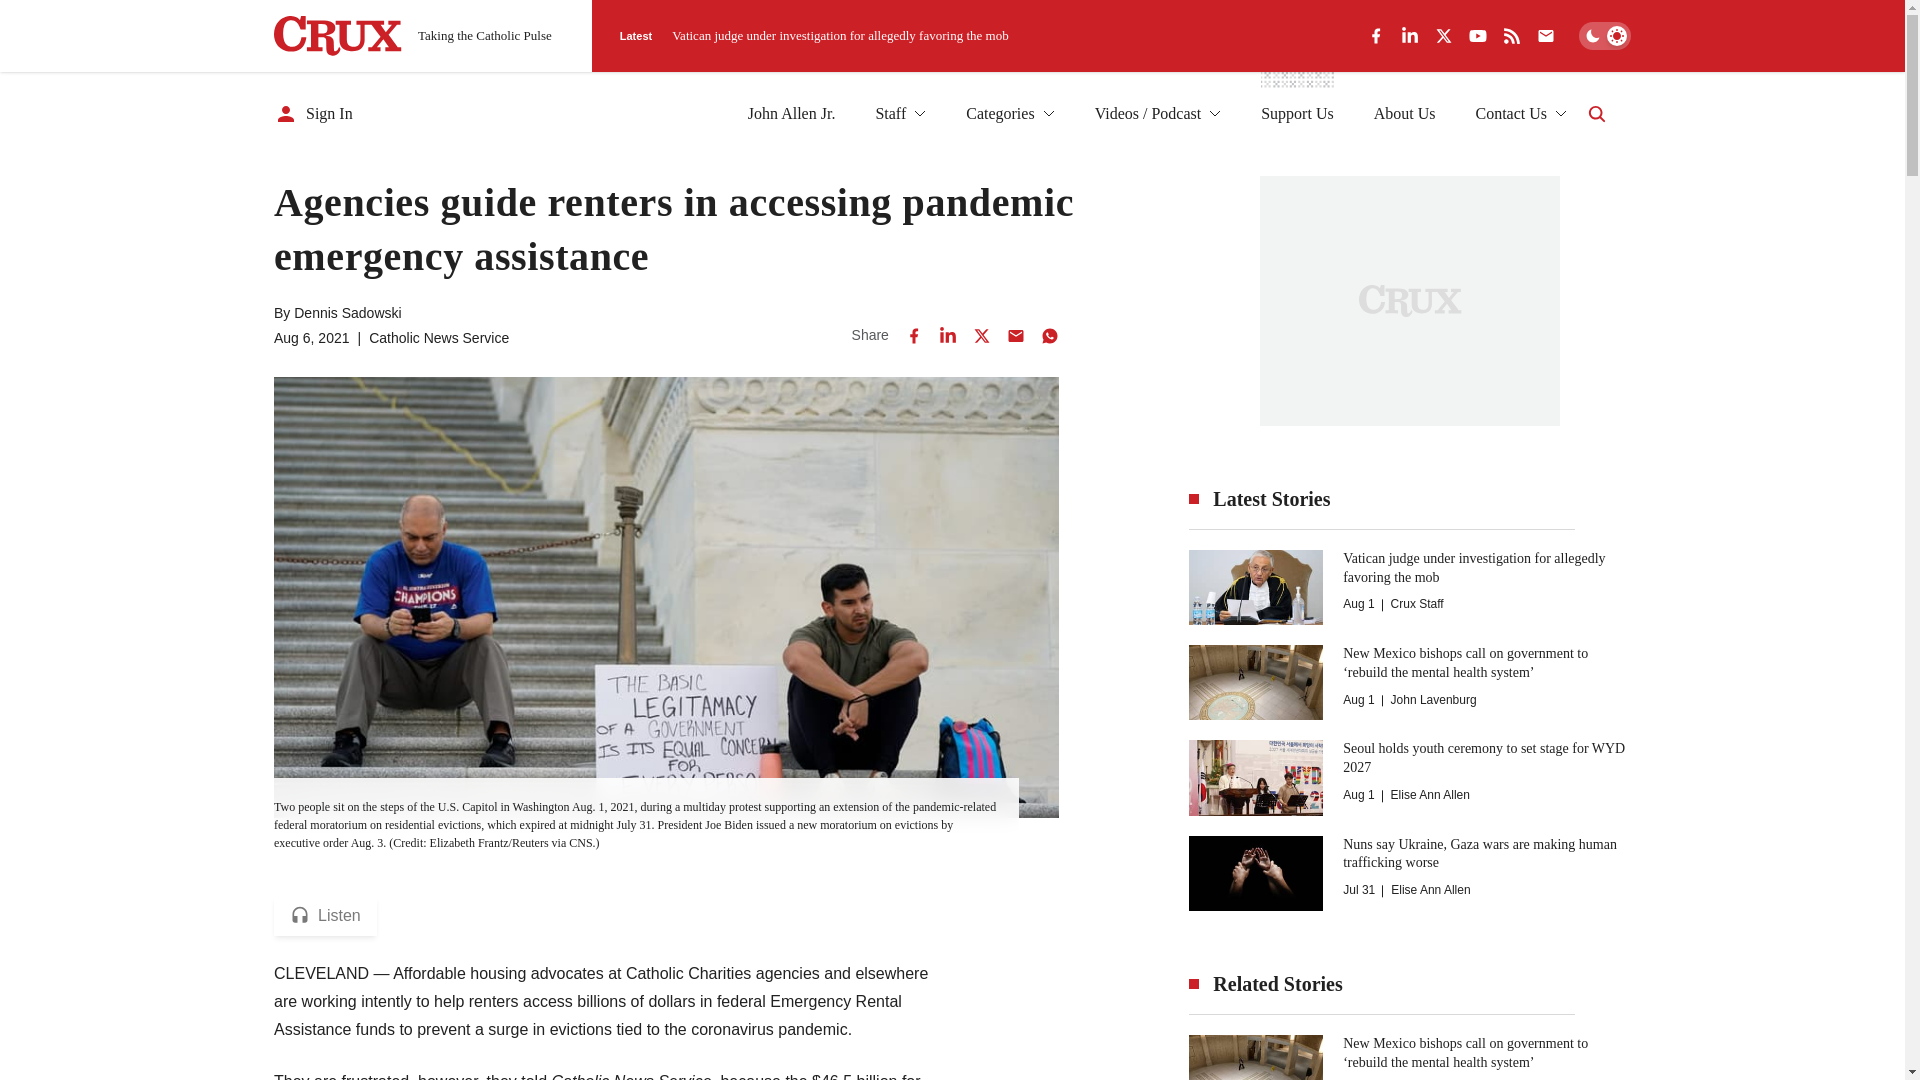  I want to click on true, so click(738, 988).